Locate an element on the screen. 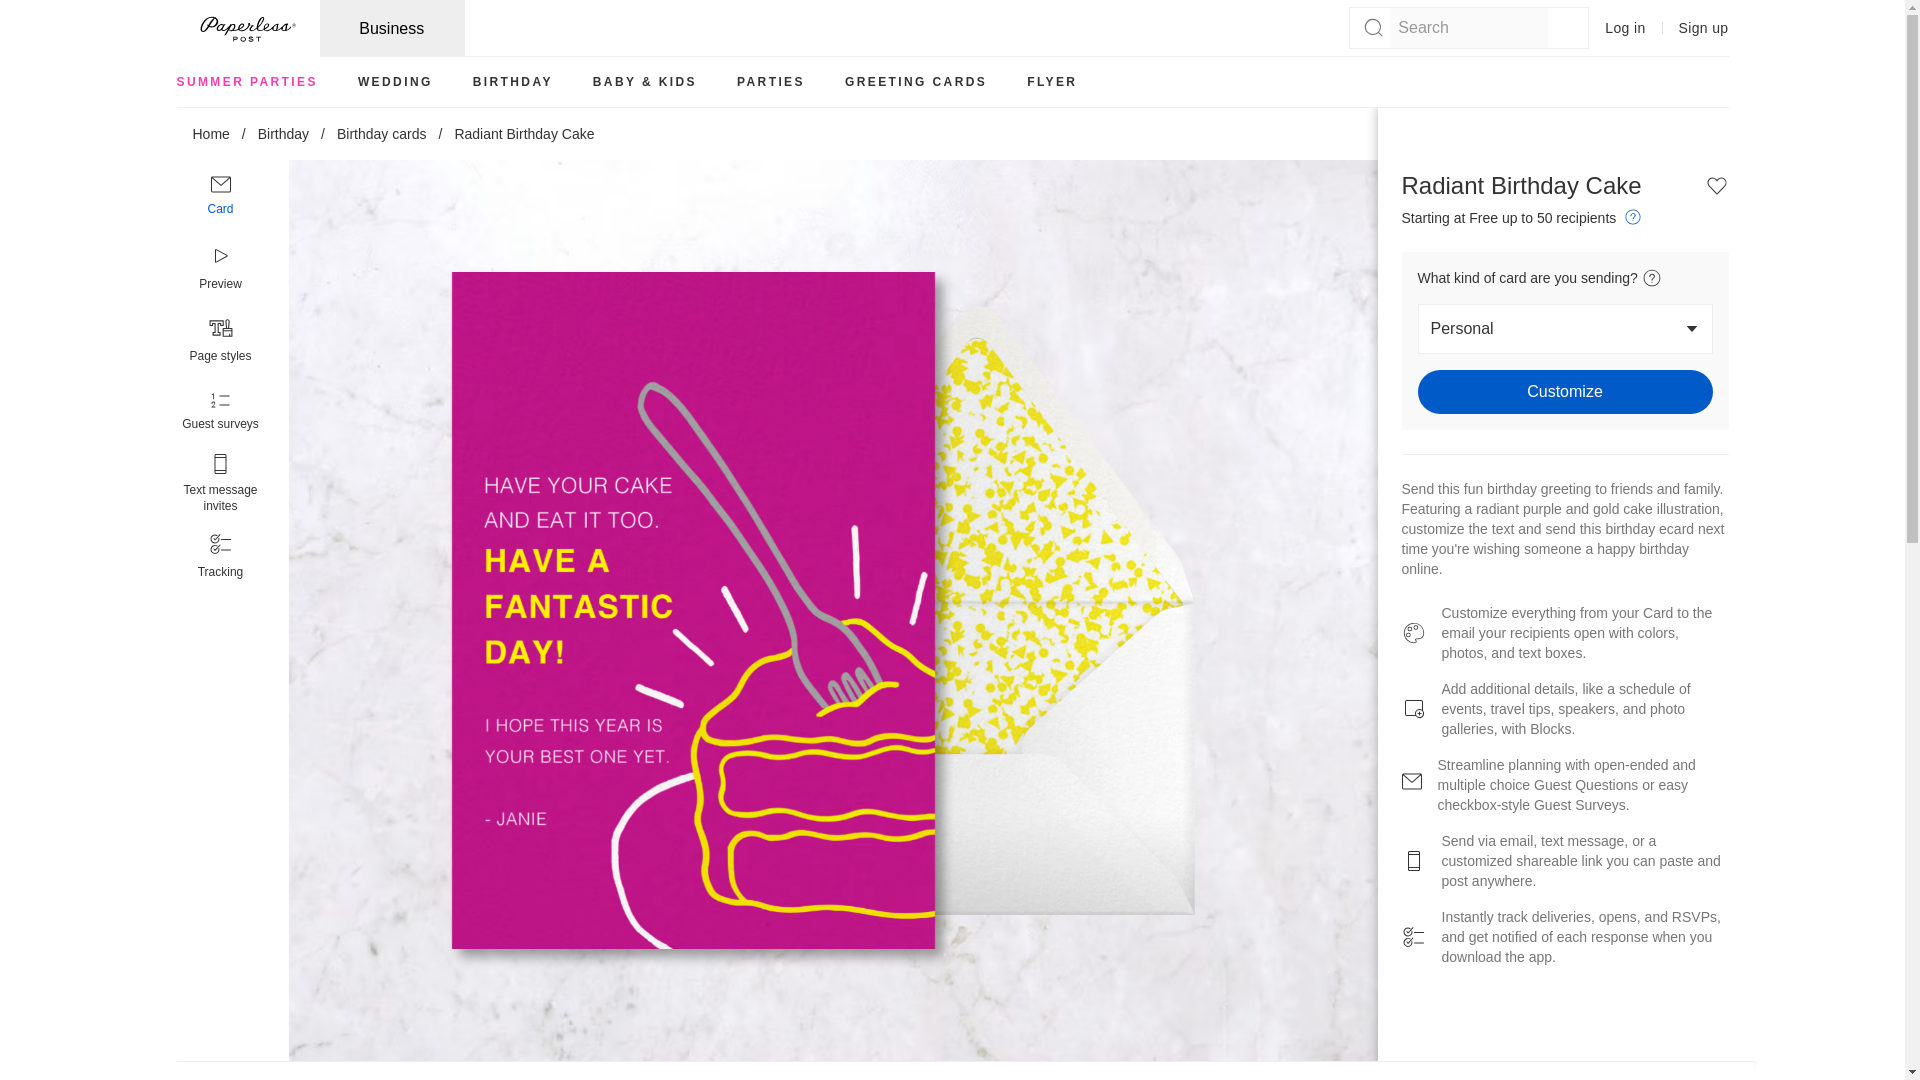 This screenshot has height=1080, width=1920. SUMMER PARTIES is located at coordinates (246, 82).